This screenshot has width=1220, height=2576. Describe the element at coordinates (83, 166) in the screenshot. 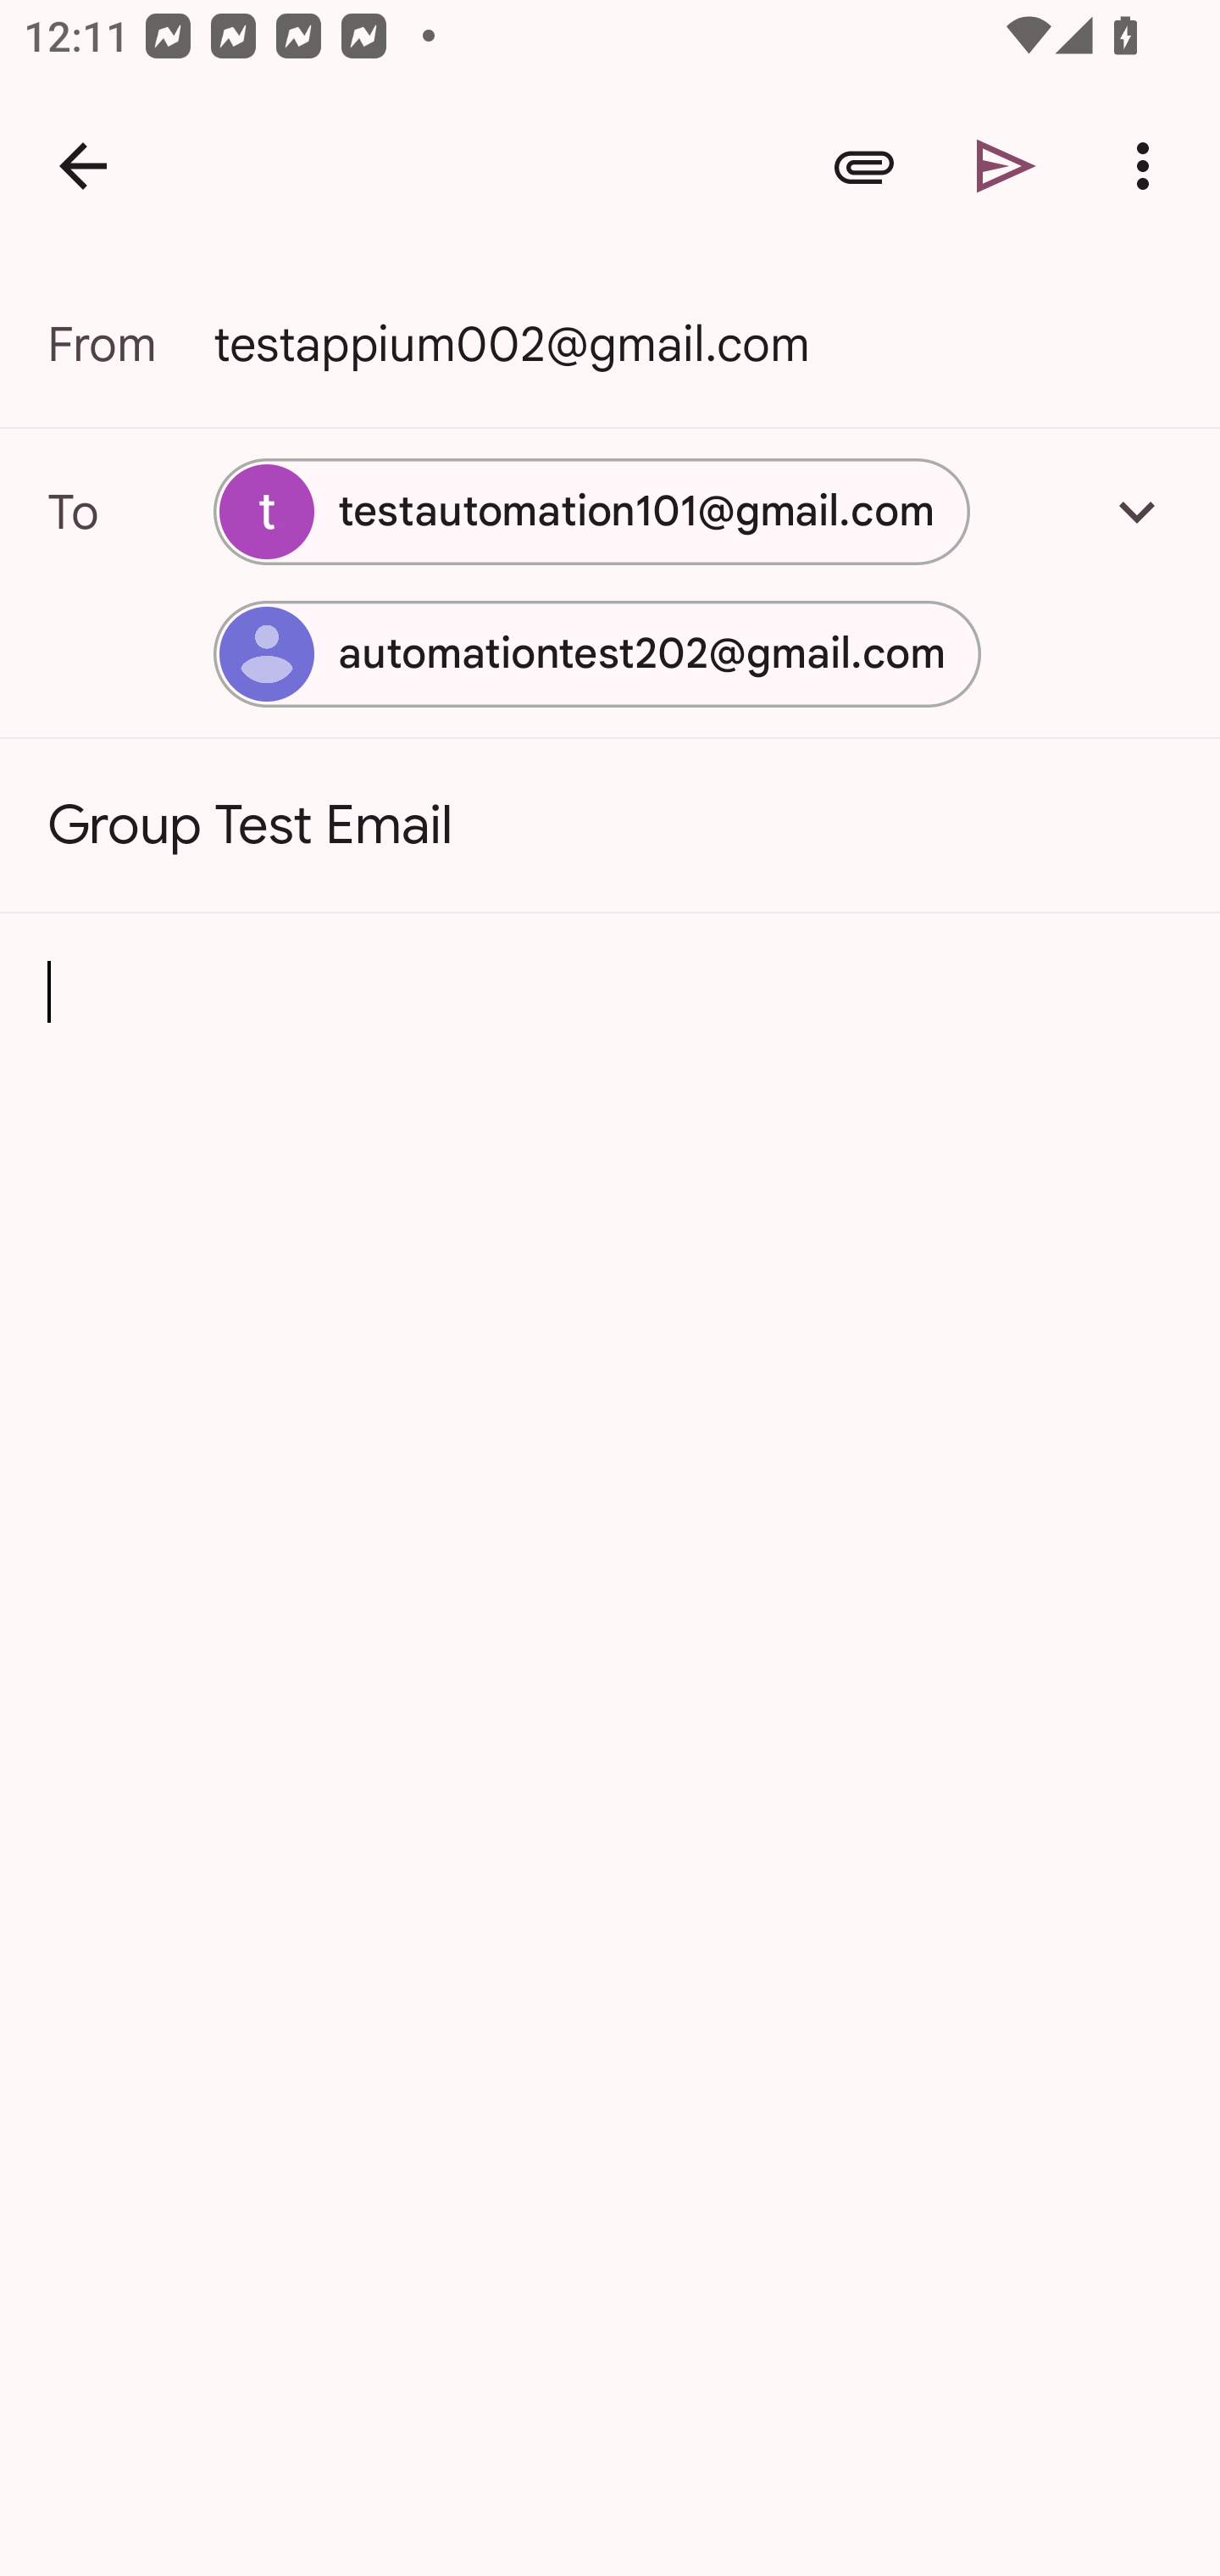

I see `Navigate up` at that location.